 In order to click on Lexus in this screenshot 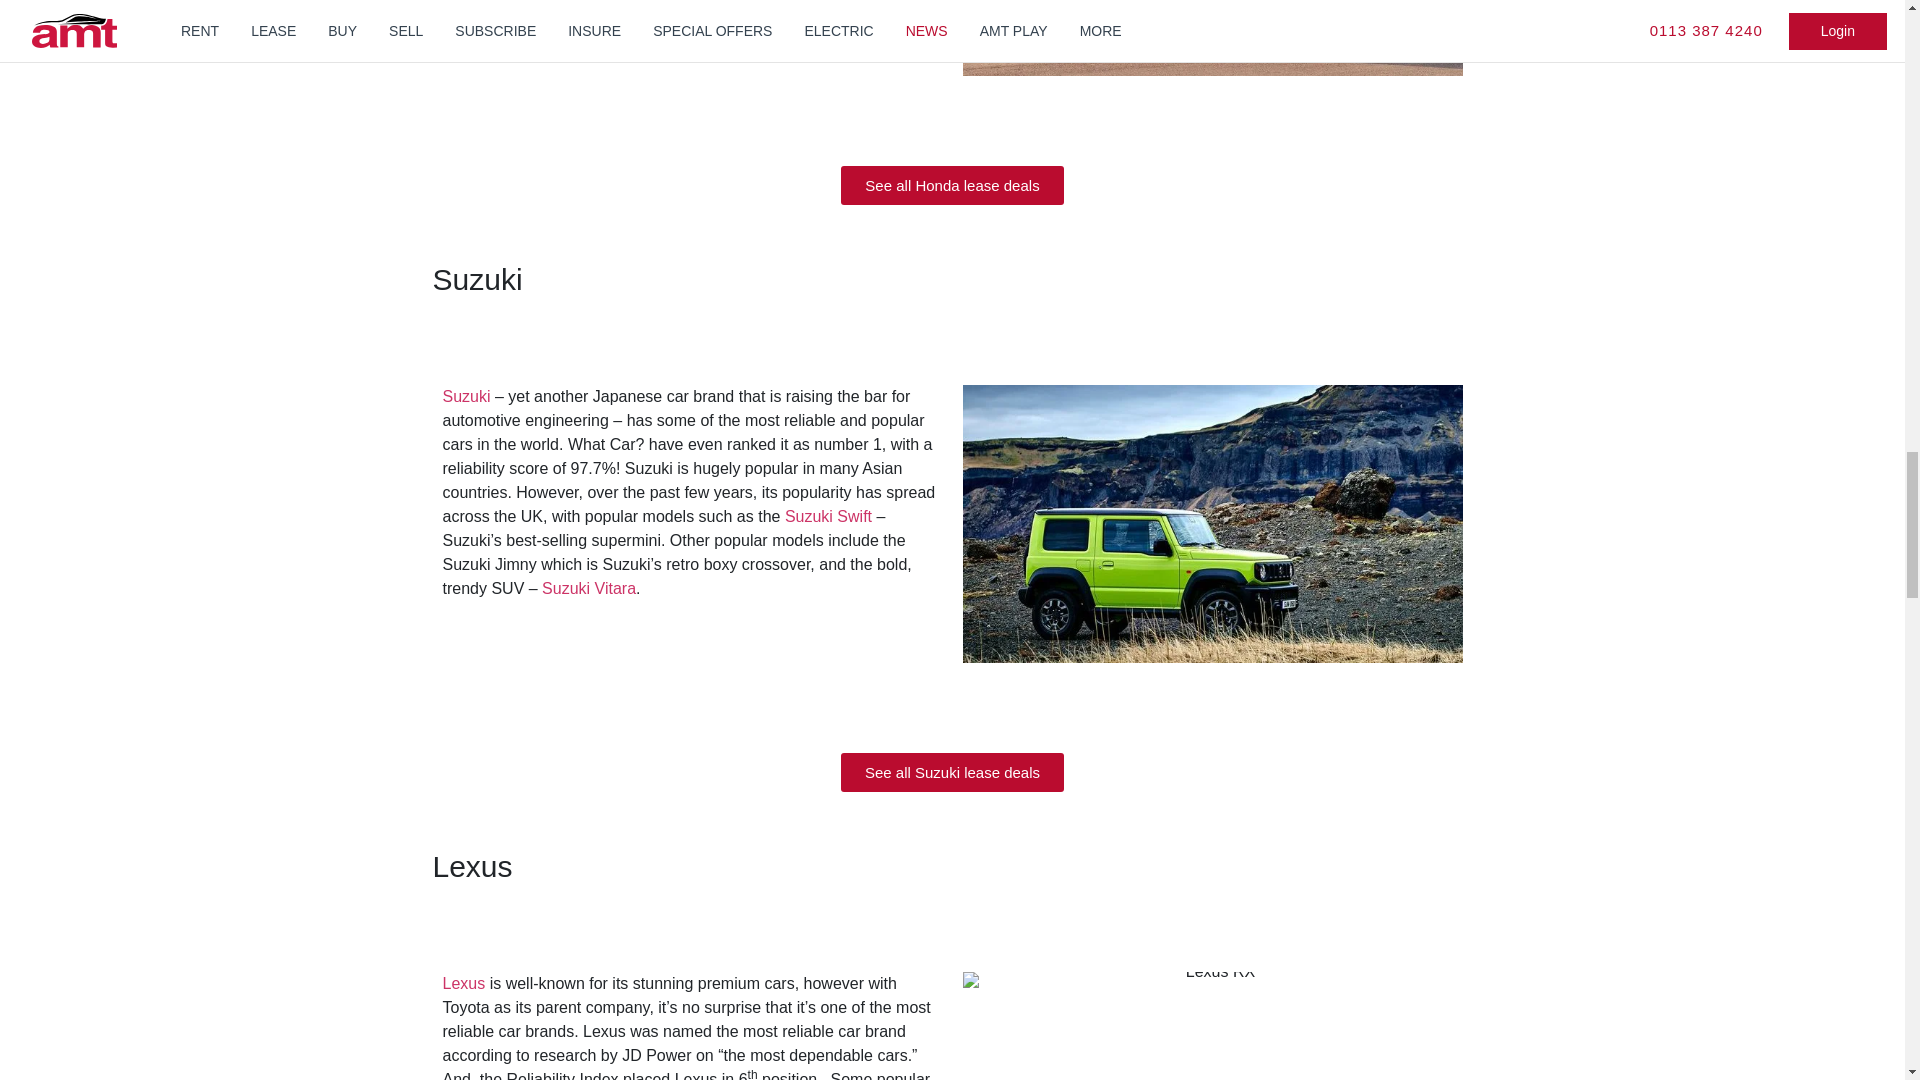, I will do `click(463, 984)`.